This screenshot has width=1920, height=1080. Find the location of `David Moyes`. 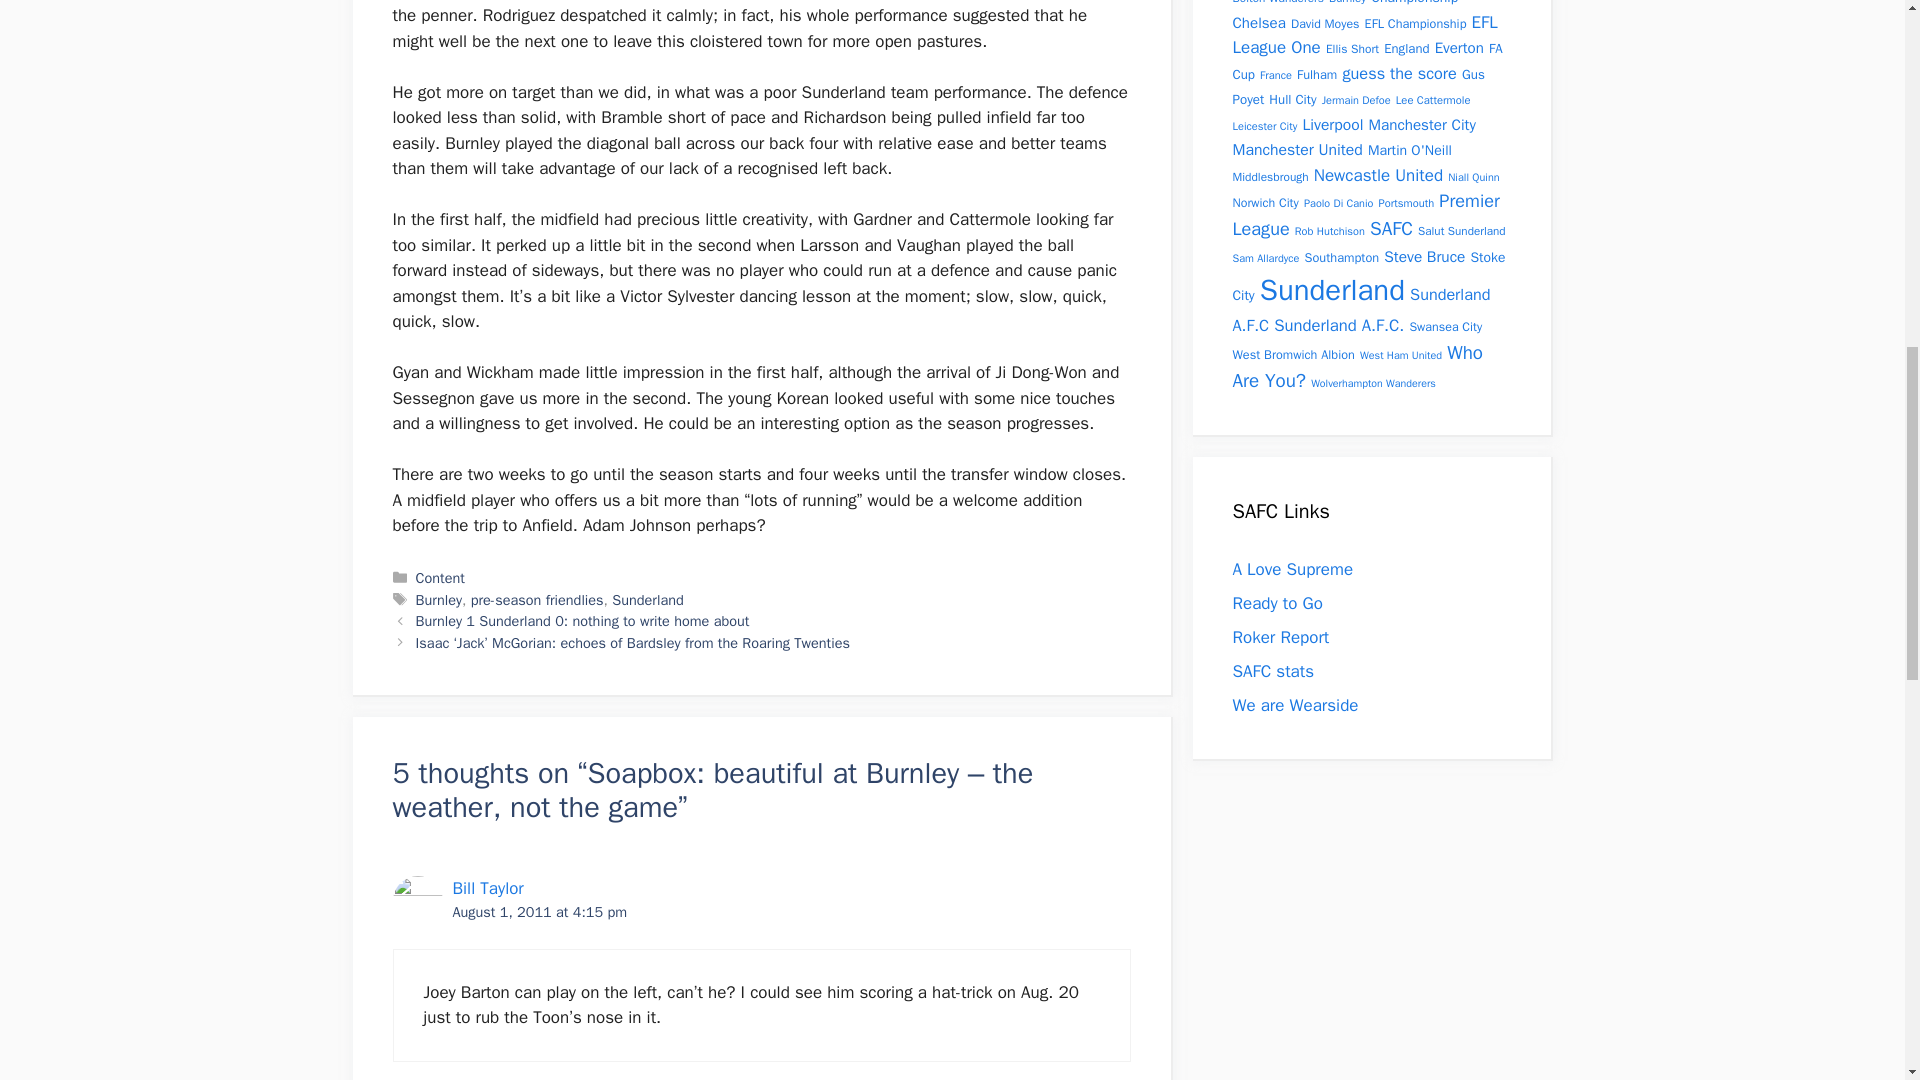

David Moyes is located at coordinates (1324, 24).